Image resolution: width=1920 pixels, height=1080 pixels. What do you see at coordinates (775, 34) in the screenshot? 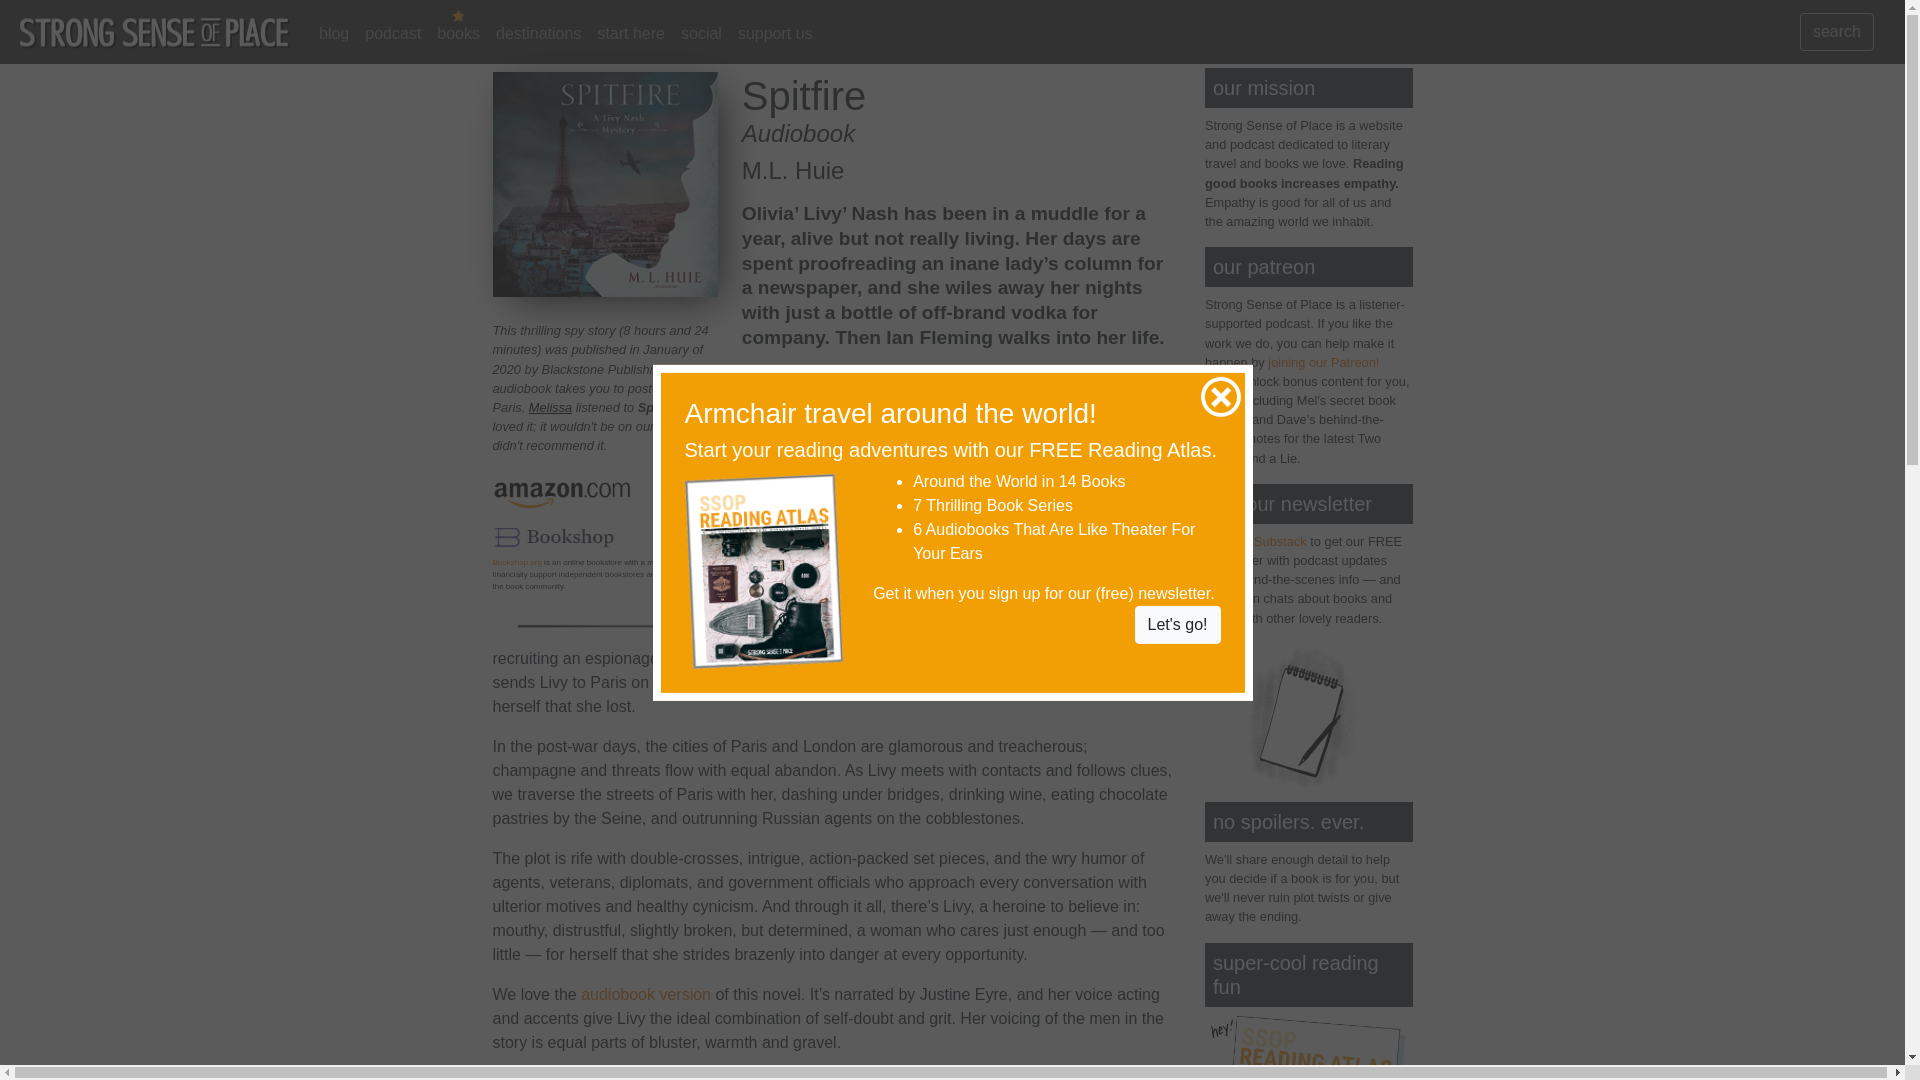
I see `support us` at bounding box center [775, 34].